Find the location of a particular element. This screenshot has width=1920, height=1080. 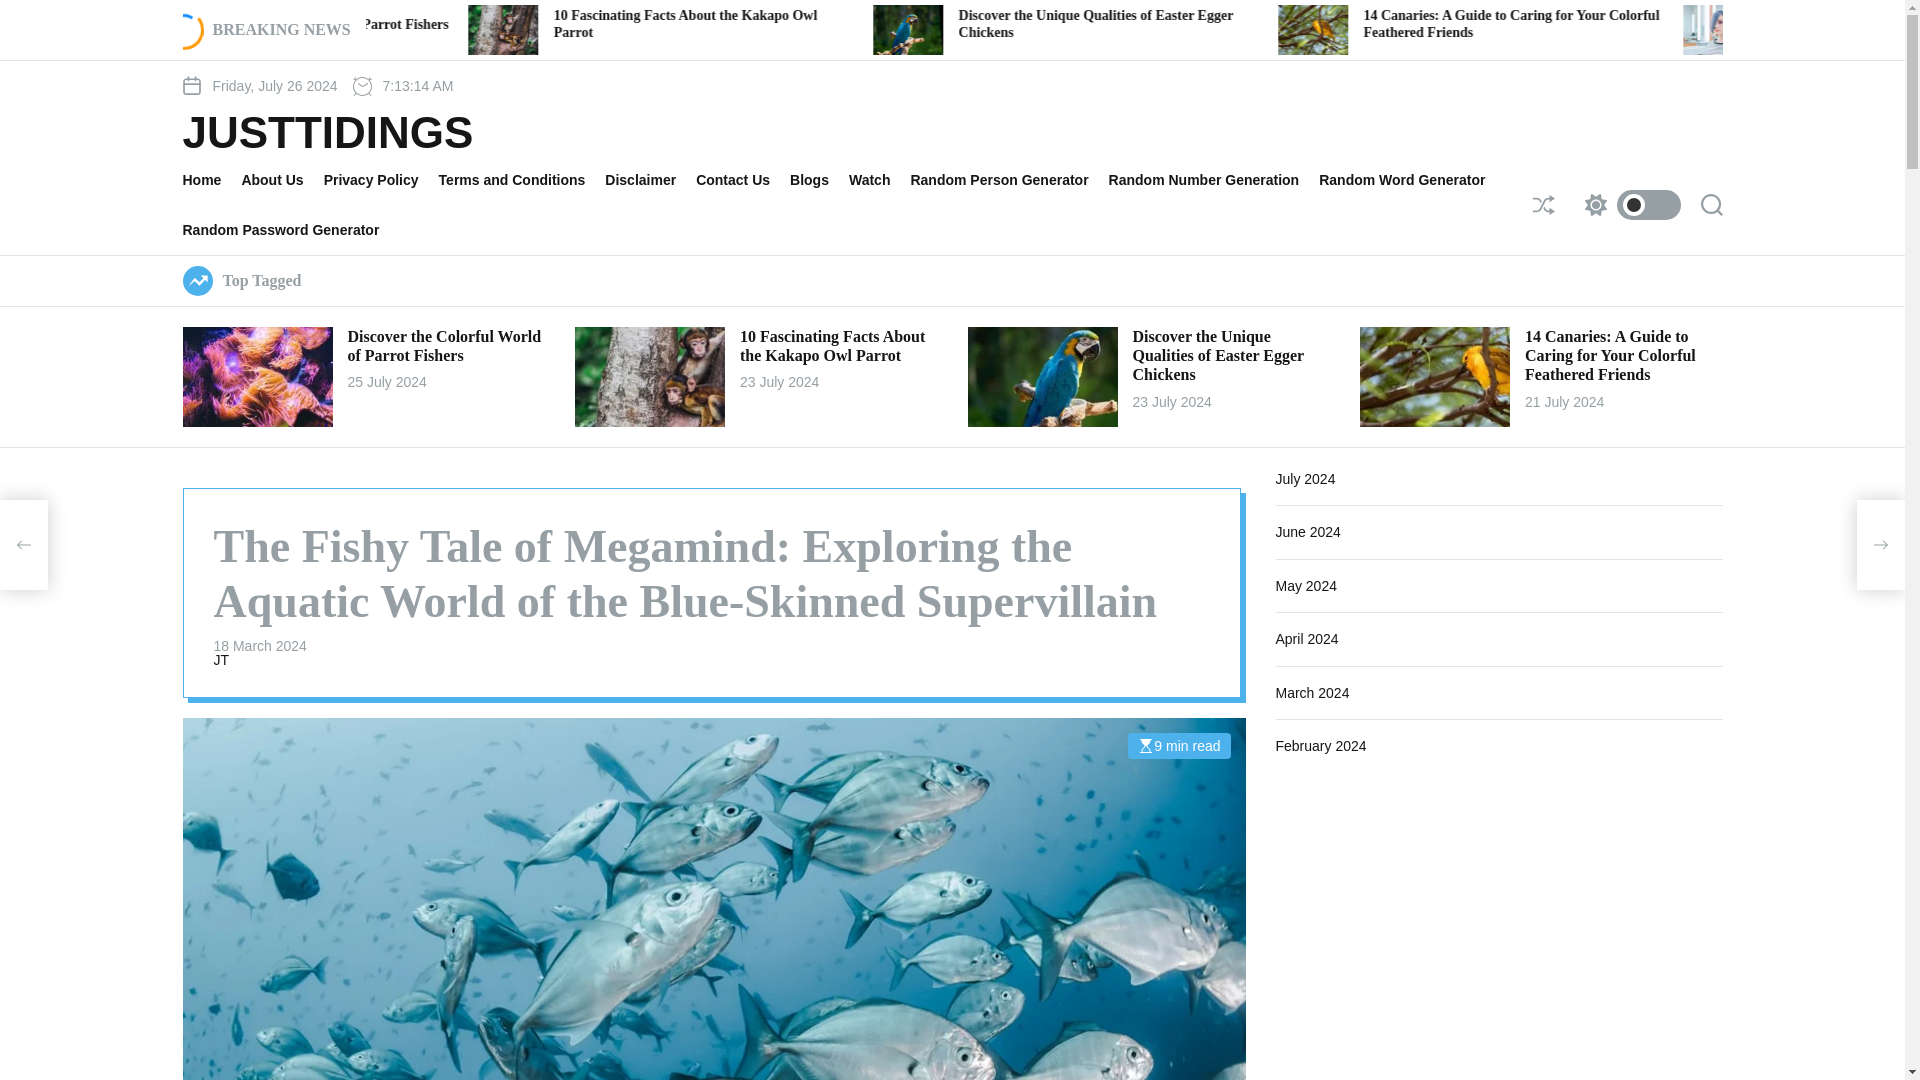

JUSTTIDINGS is located at coordinates (327, 133).